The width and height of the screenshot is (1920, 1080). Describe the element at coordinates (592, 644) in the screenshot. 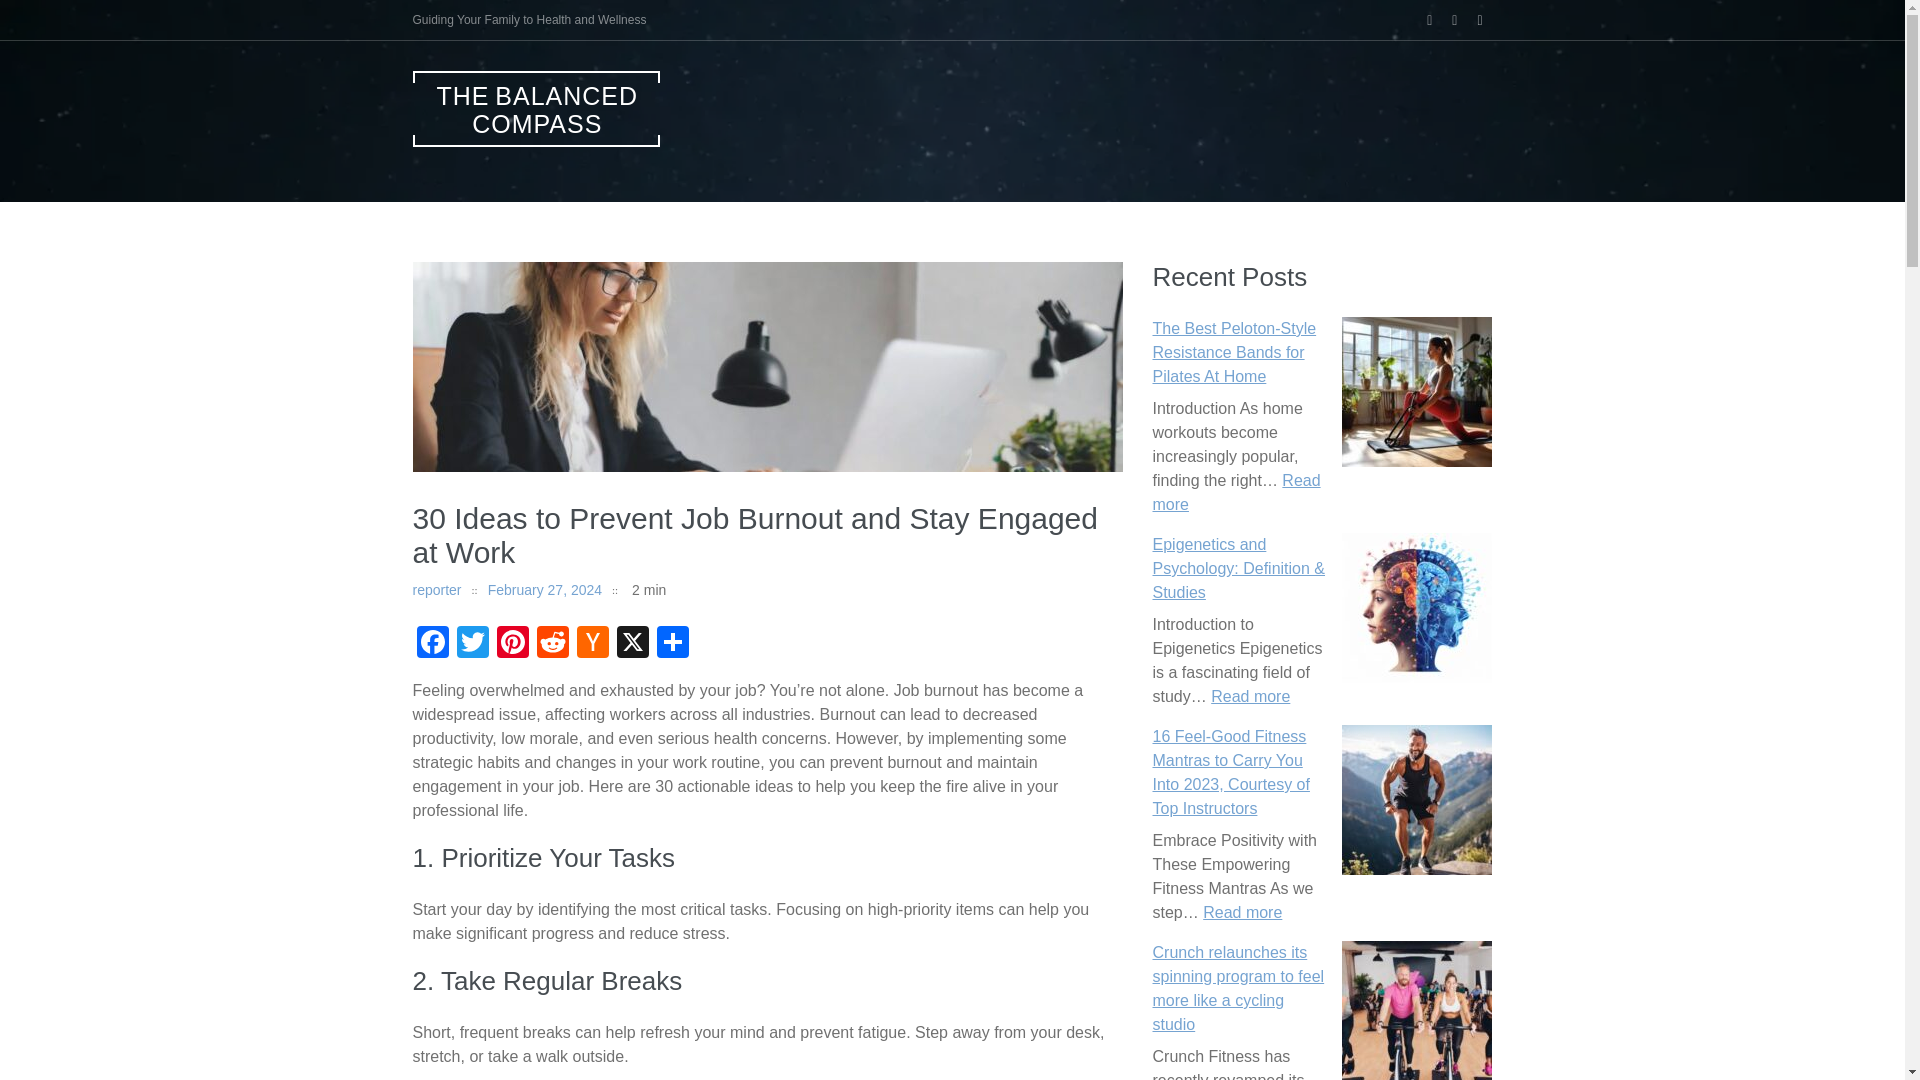

I see `Hacker News` at that location.